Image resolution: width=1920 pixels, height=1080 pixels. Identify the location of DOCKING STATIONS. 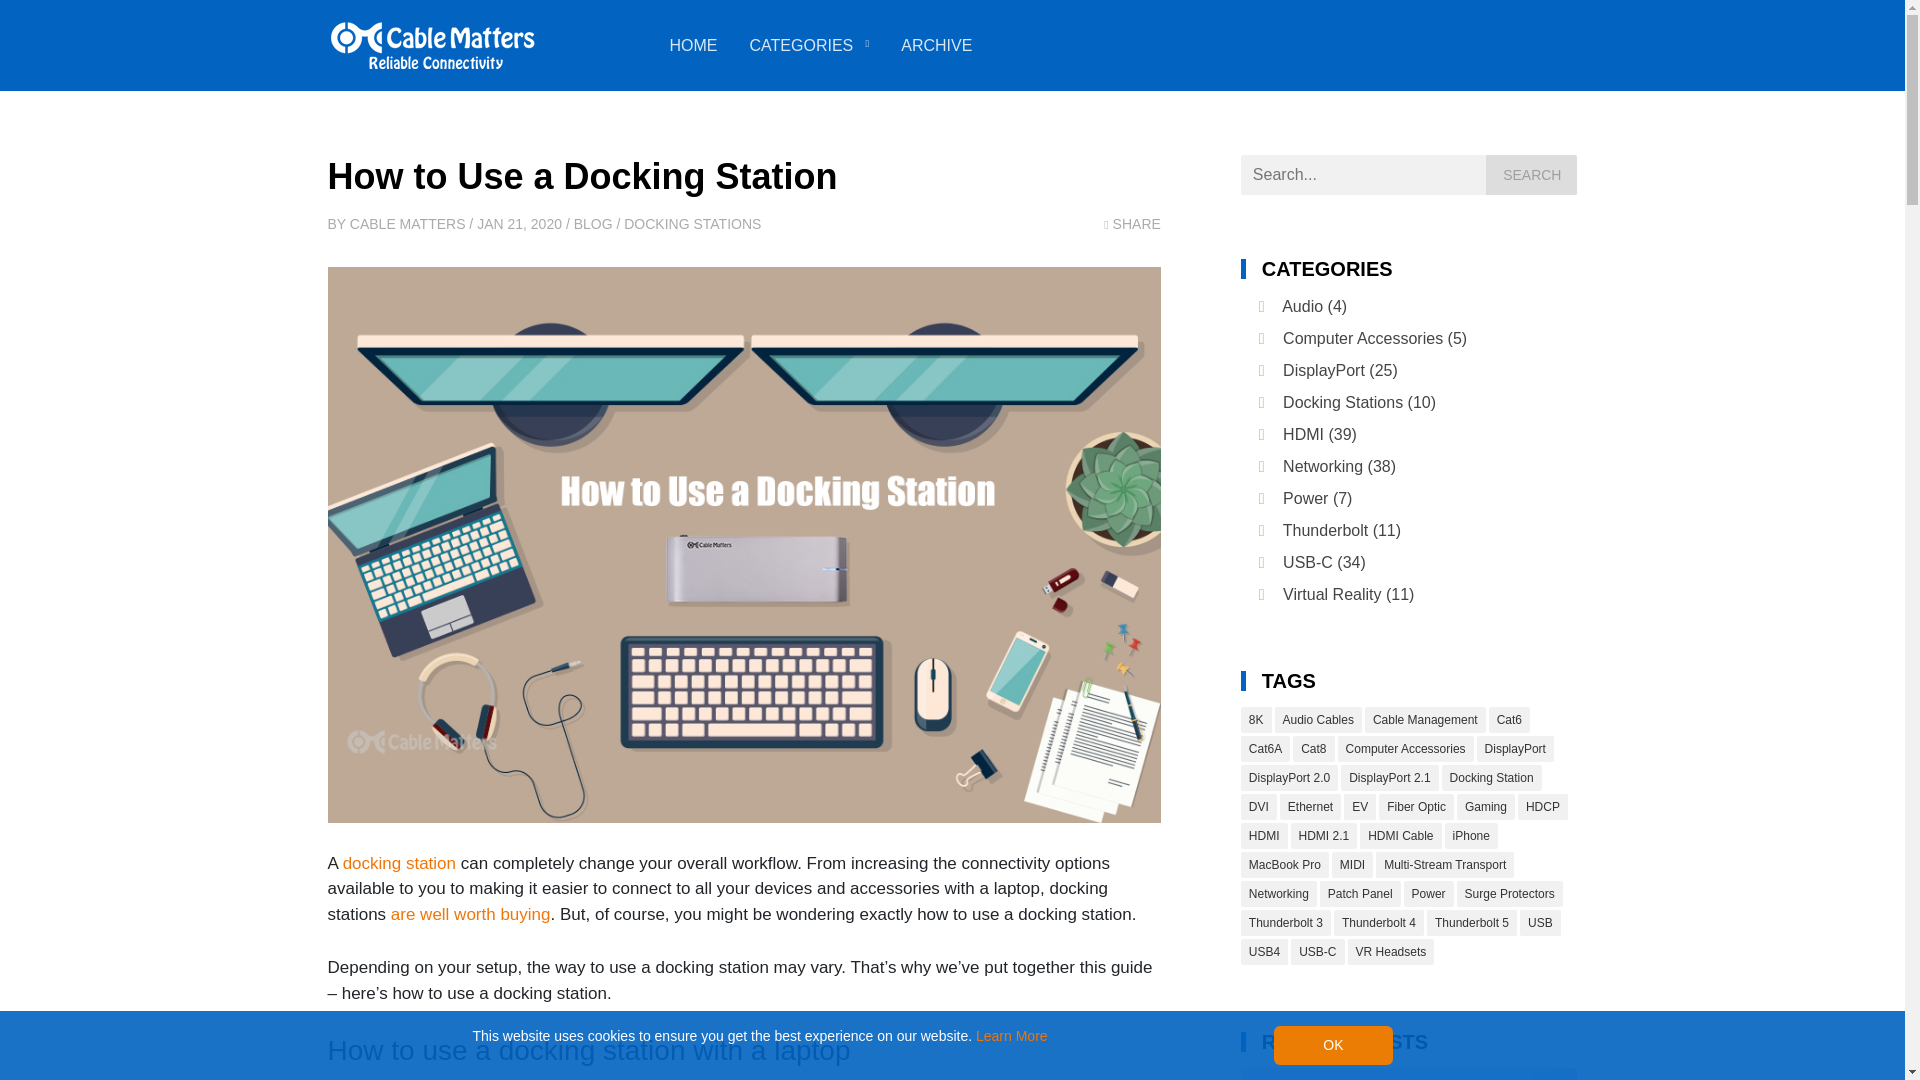
(692, 224).